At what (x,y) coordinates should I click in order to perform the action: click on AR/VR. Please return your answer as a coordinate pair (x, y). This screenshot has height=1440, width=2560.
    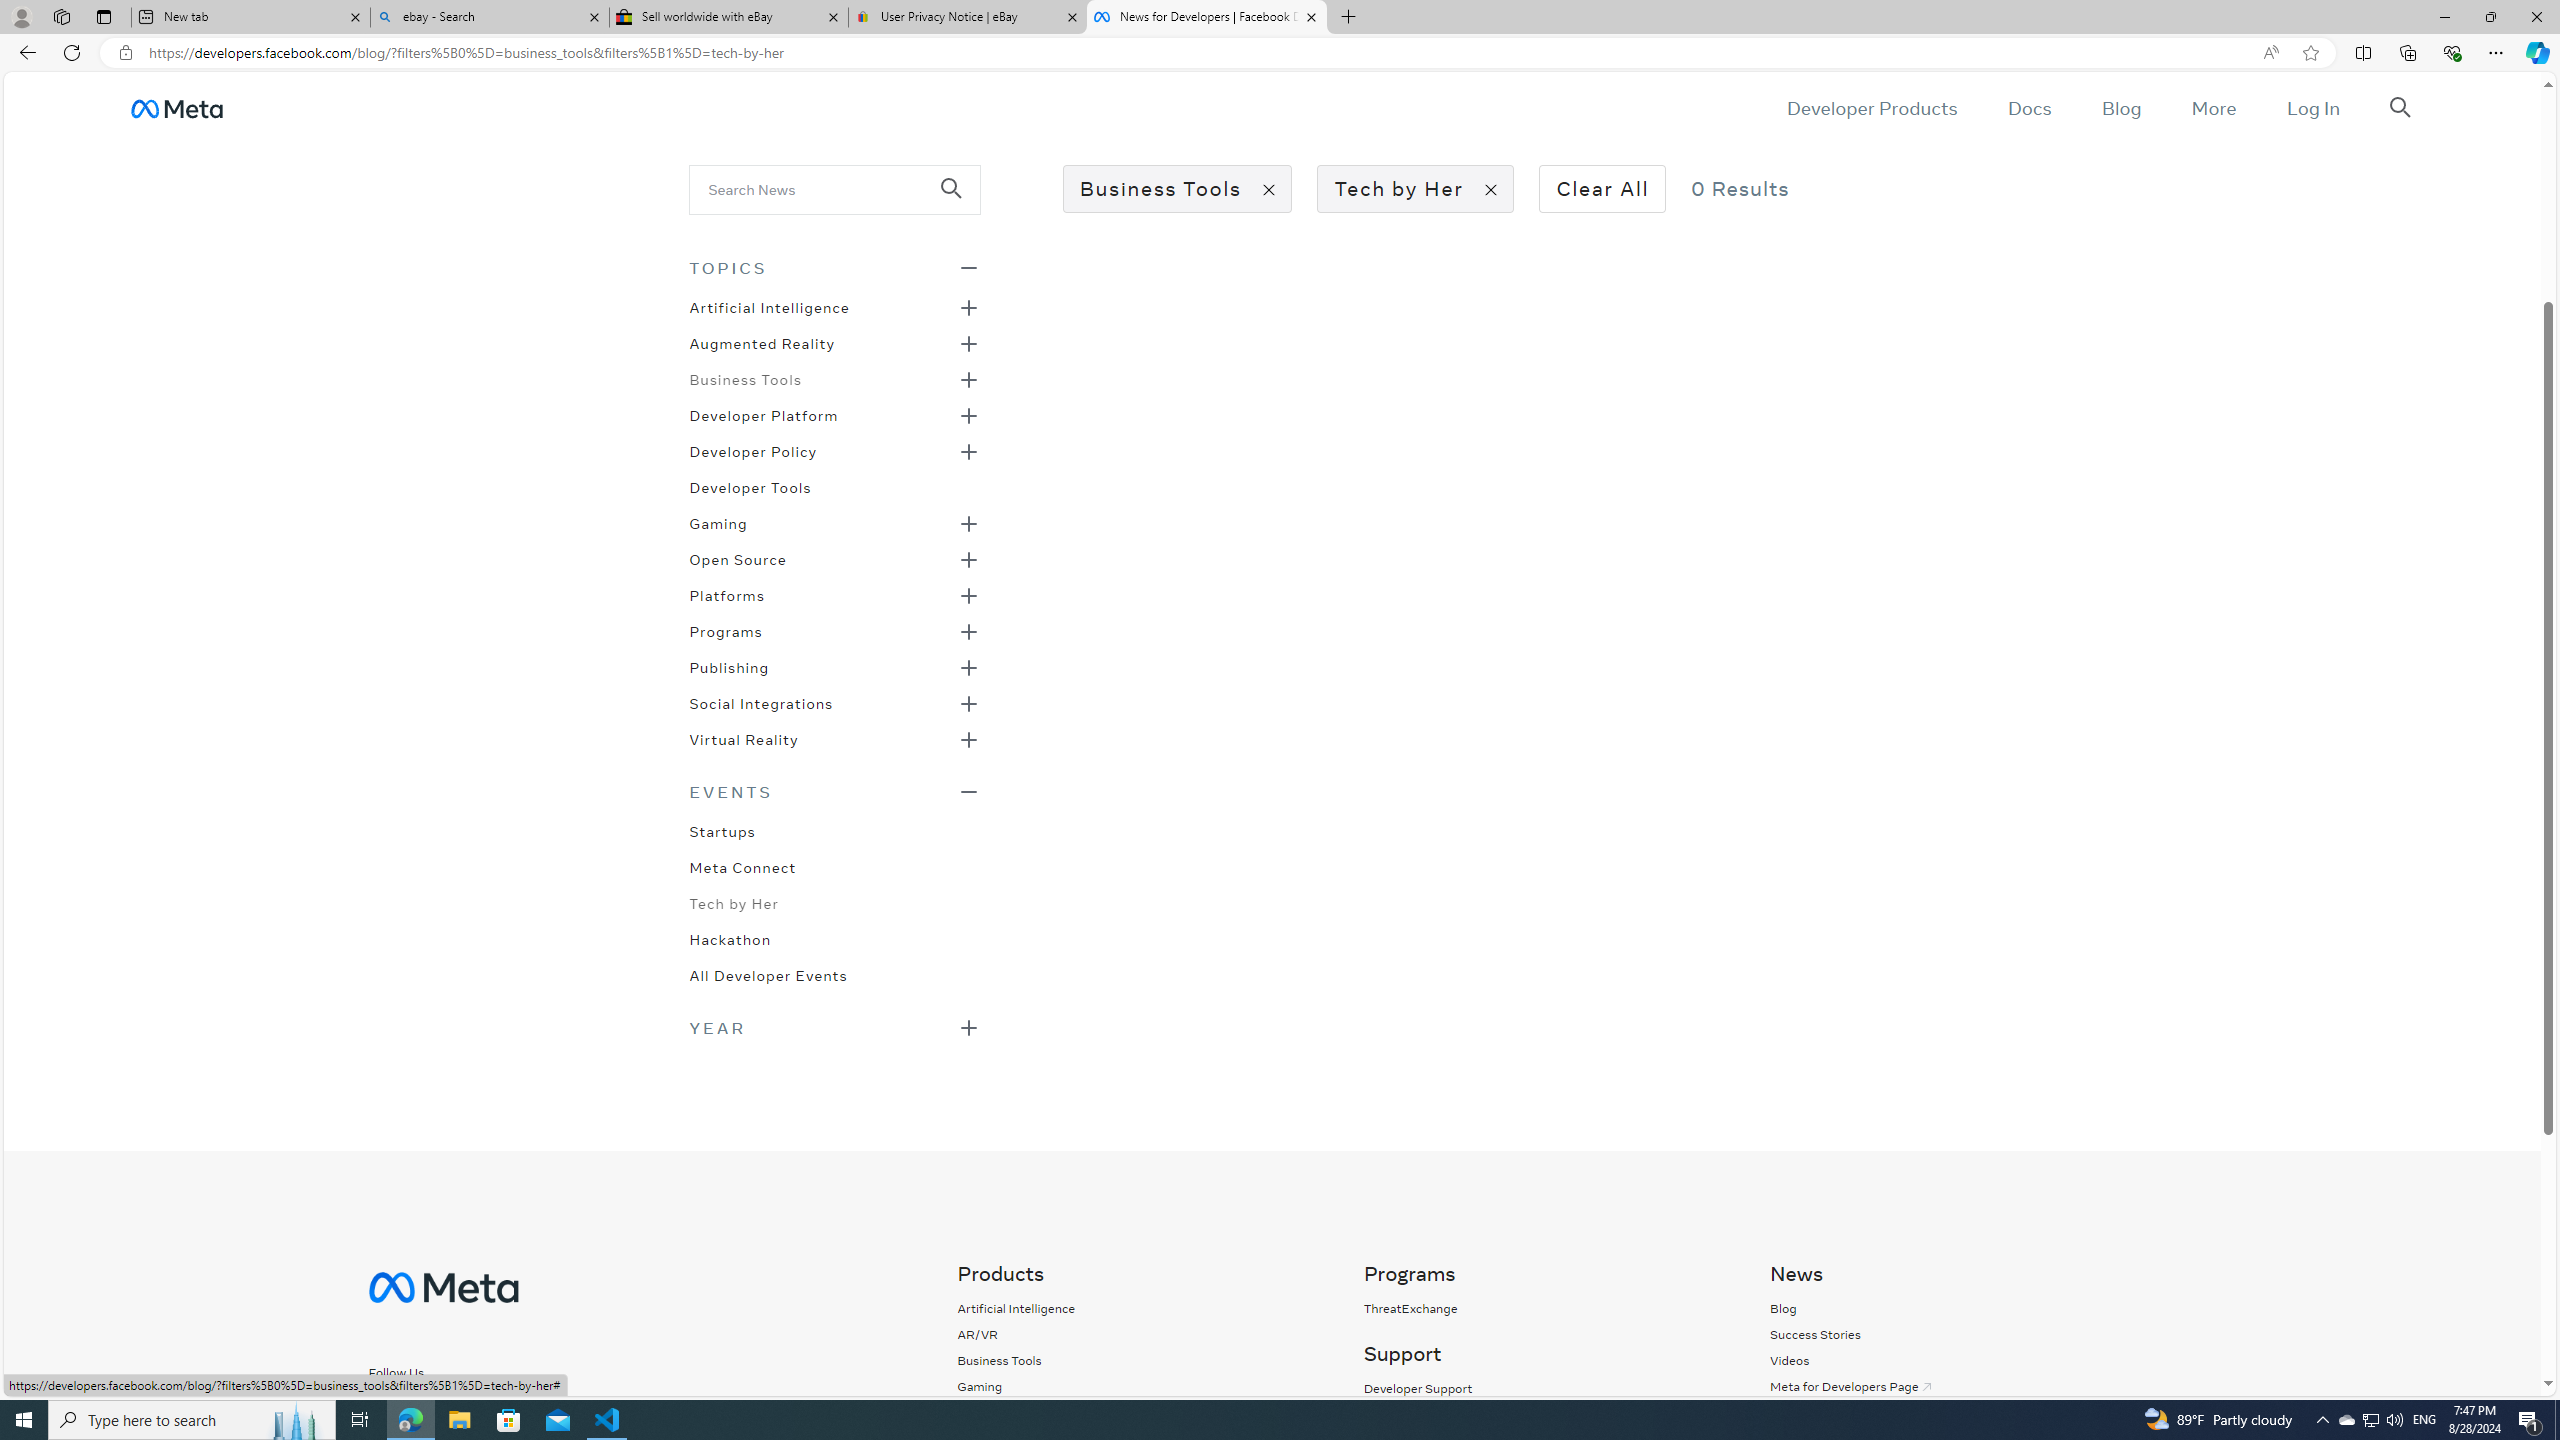
    Looking at the image, I should click on (978, 1334).